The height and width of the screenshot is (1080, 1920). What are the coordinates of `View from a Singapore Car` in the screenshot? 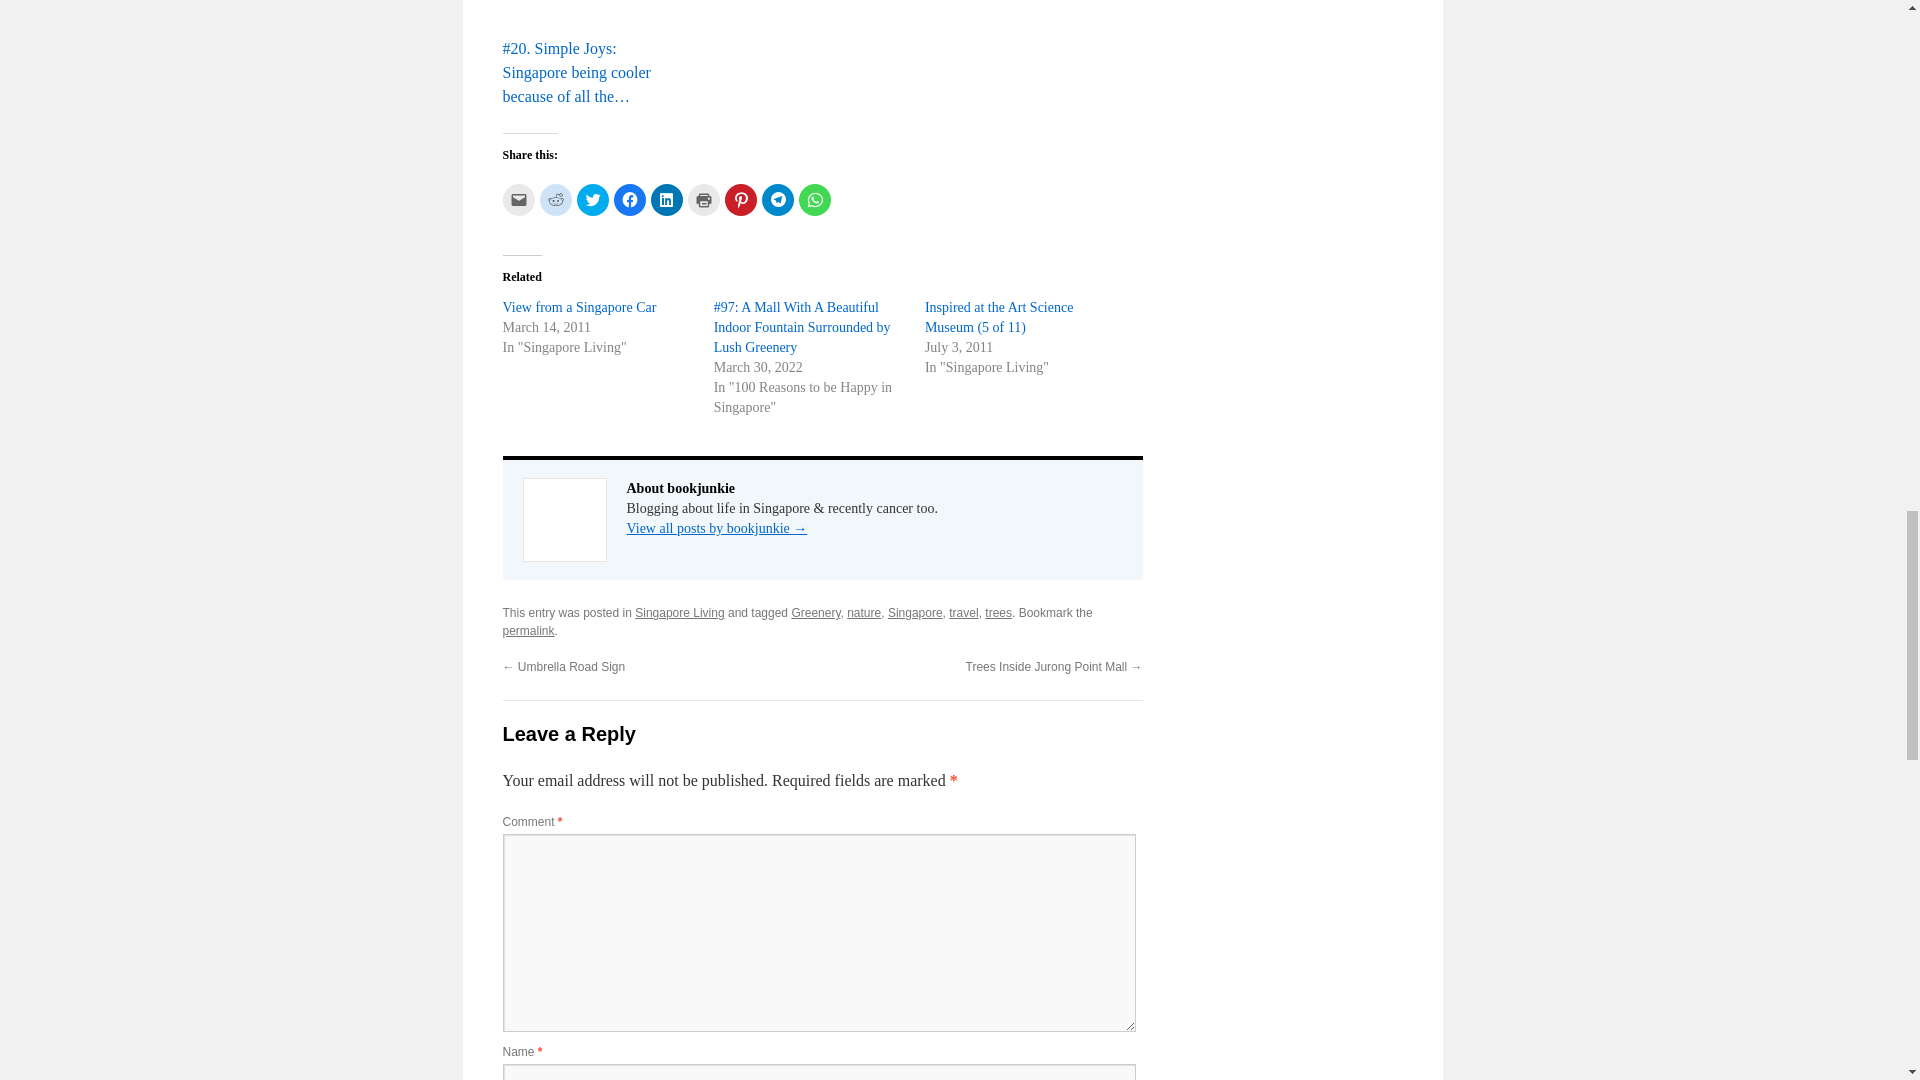 It's located at (578, 308).